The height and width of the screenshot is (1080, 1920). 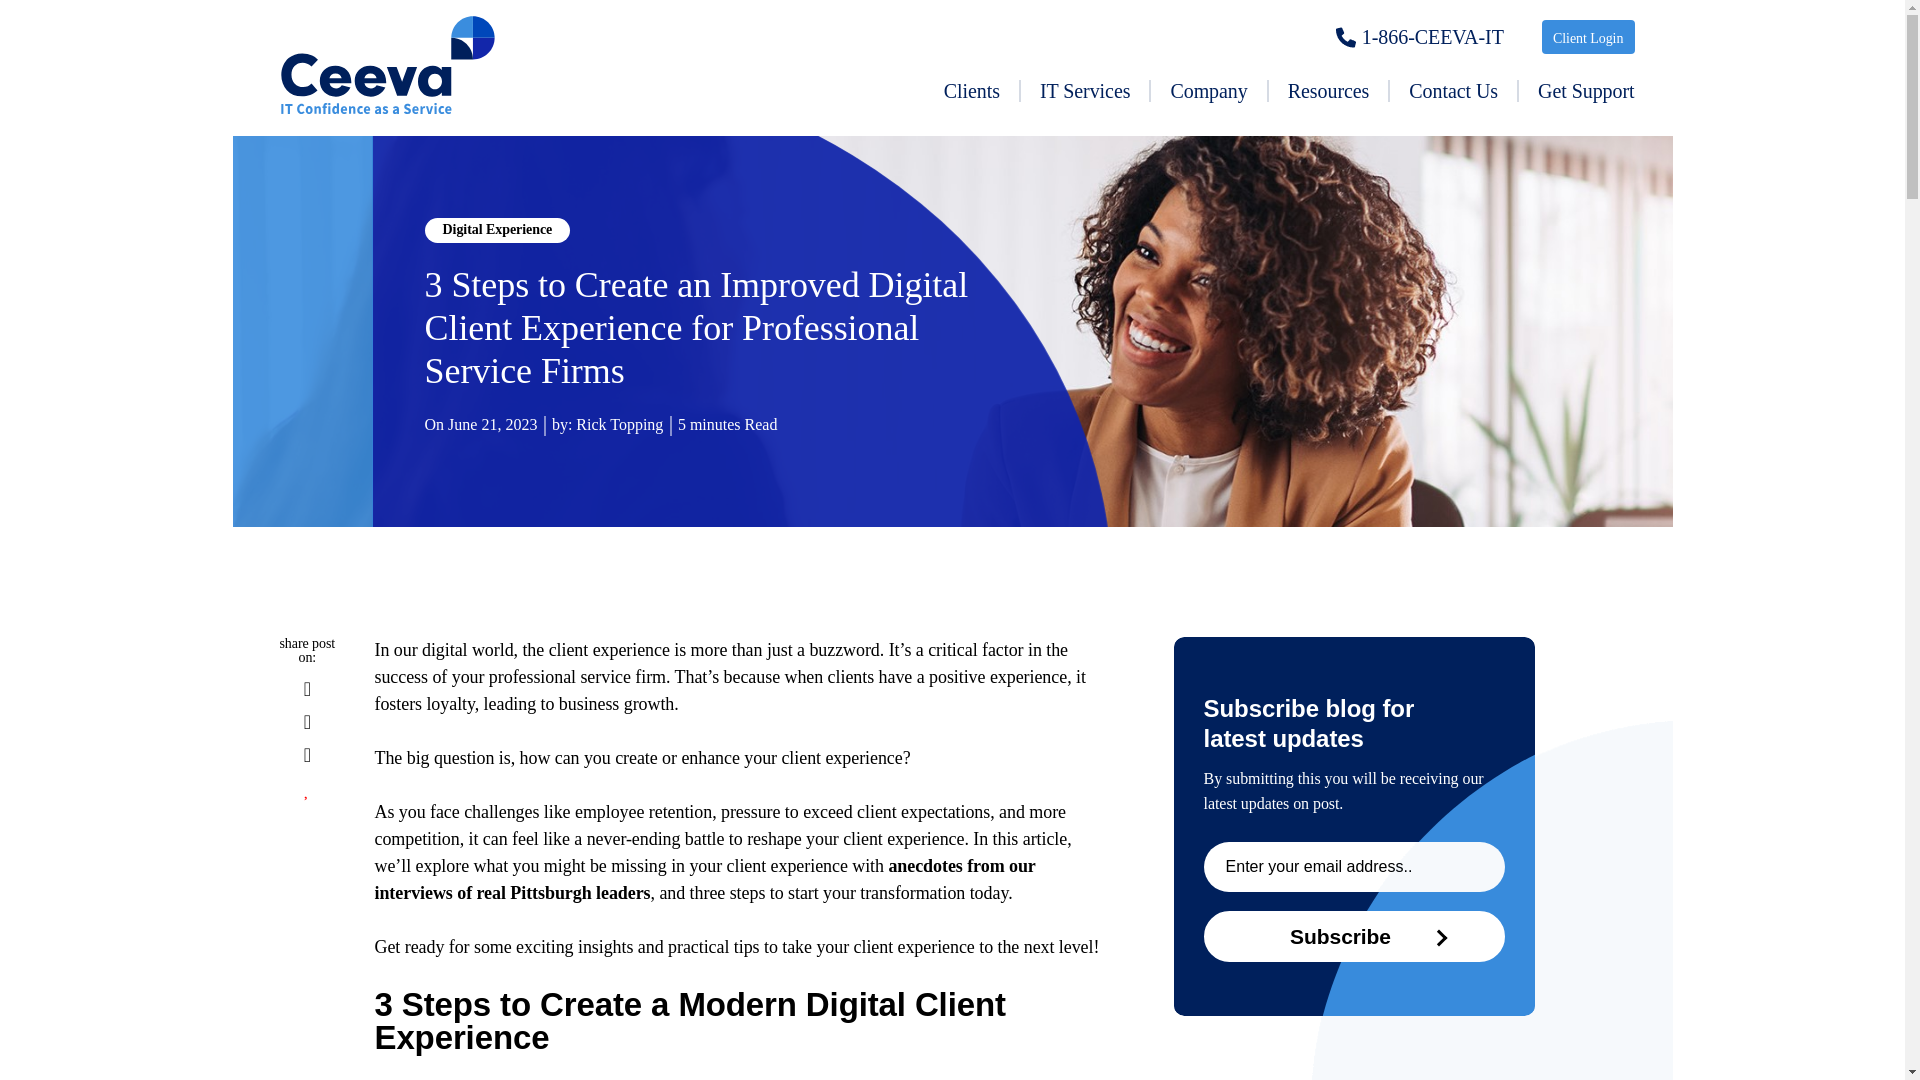 What do you see at coordinates (1328, 90) in the screenshot?
I see `Resources` at bounding box center [1328, 90].